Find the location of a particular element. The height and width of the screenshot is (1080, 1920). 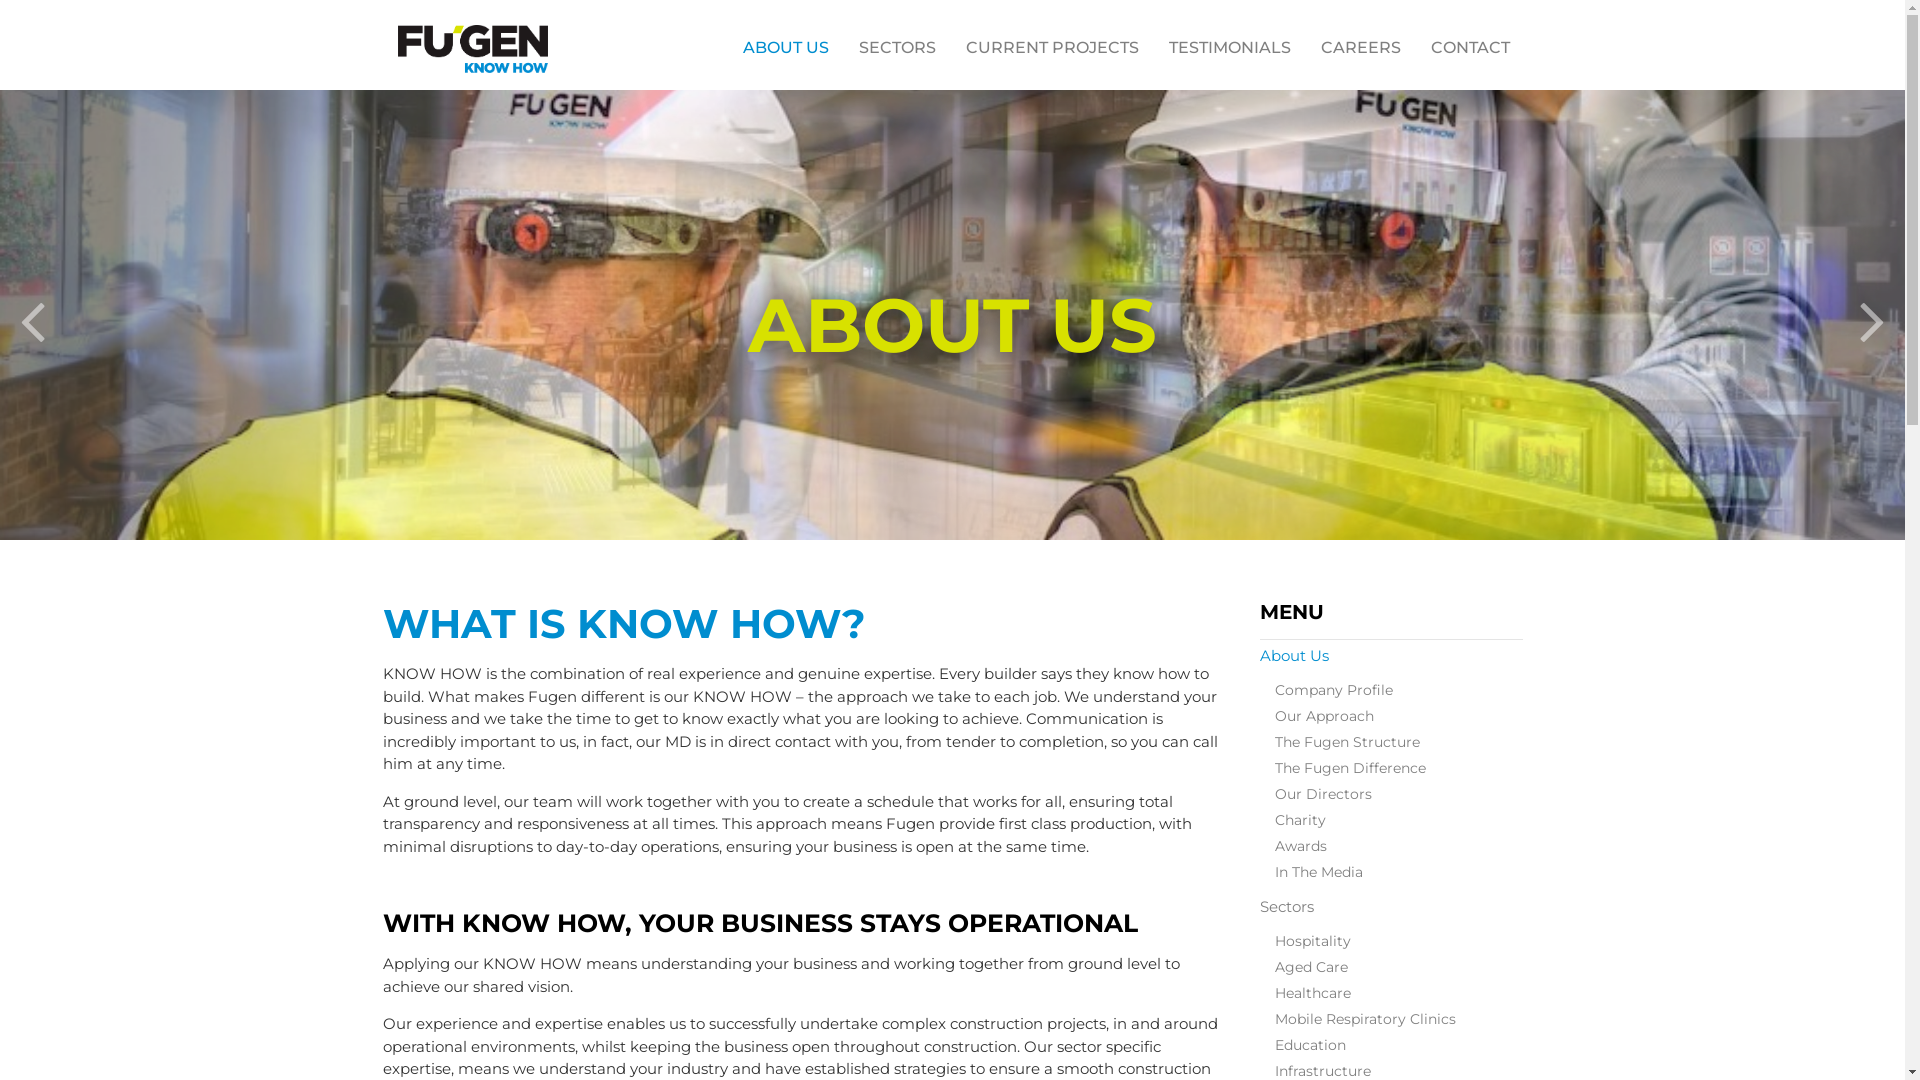

Awards is located at coordinates (1399, 847).